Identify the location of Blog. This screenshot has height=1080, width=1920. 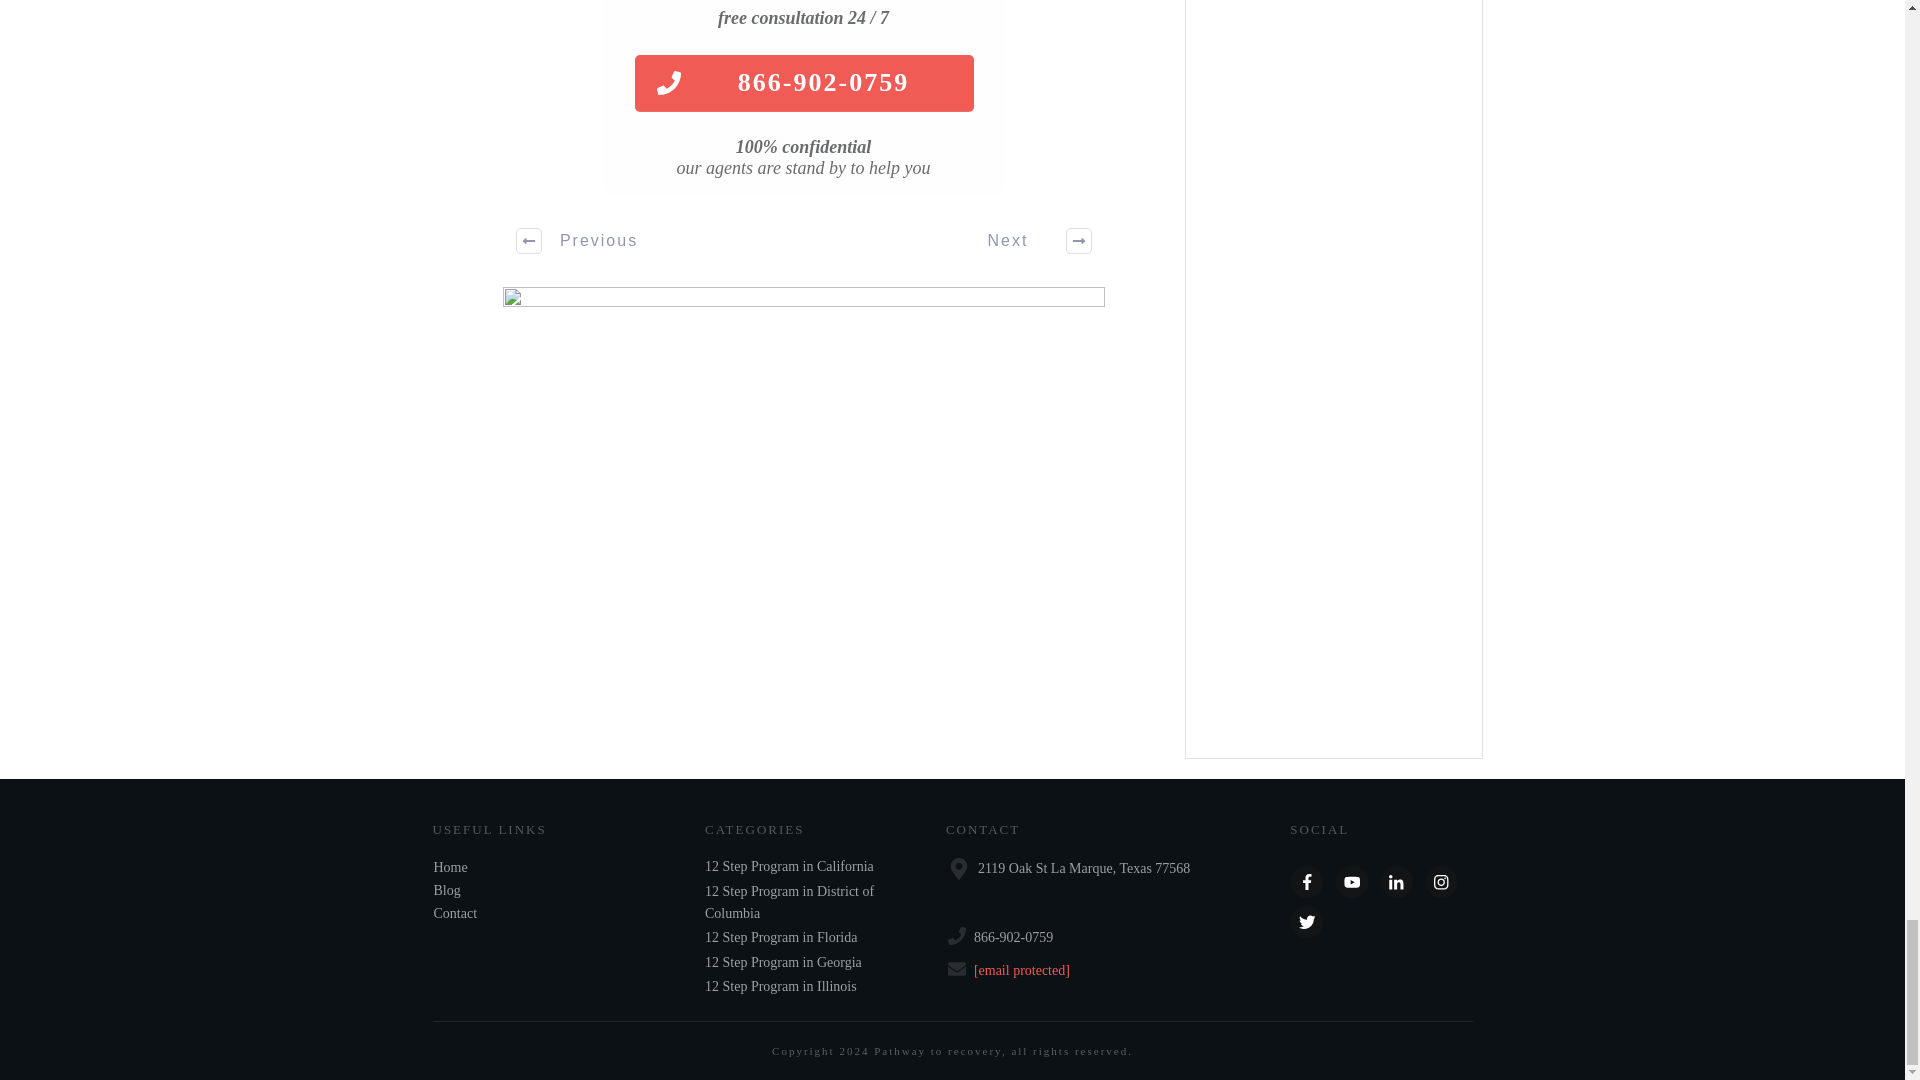
(446, 890).